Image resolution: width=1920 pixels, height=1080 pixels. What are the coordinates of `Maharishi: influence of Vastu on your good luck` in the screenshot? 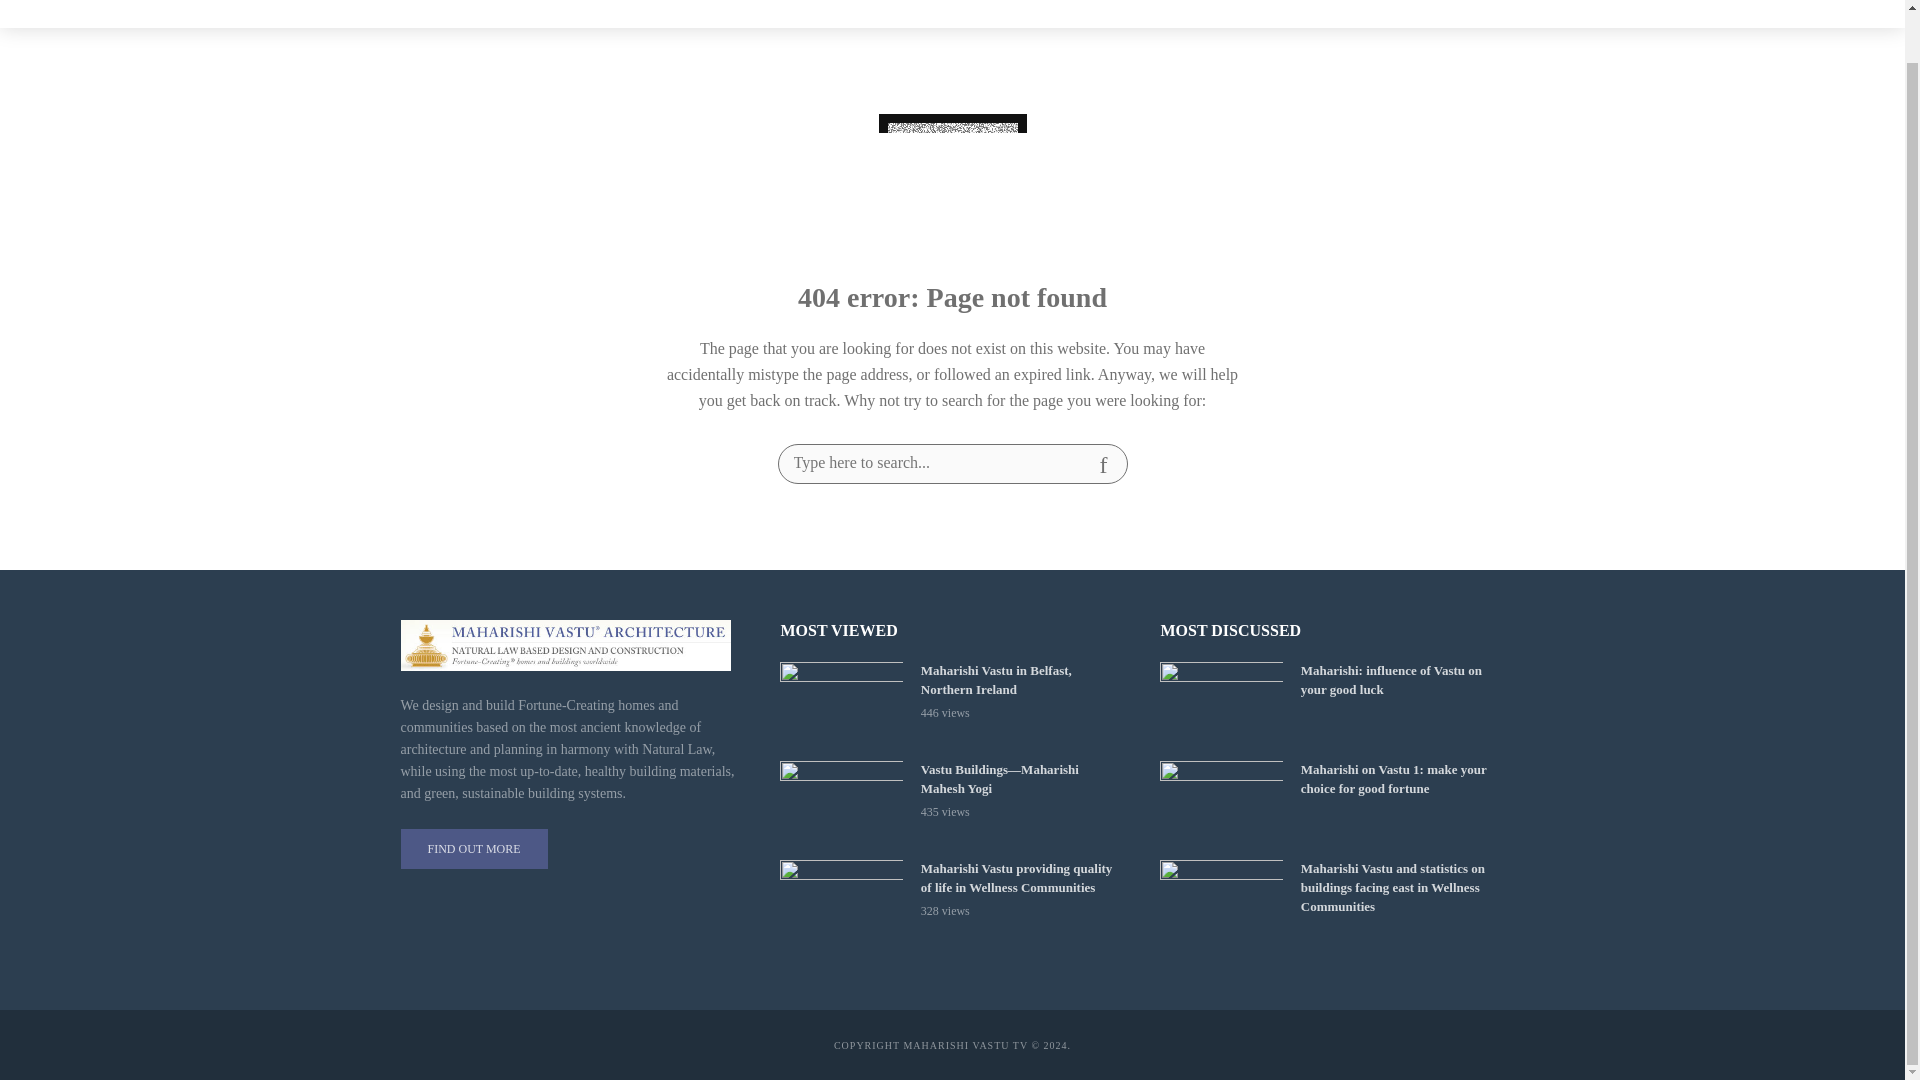 It's located at (1220, 702).